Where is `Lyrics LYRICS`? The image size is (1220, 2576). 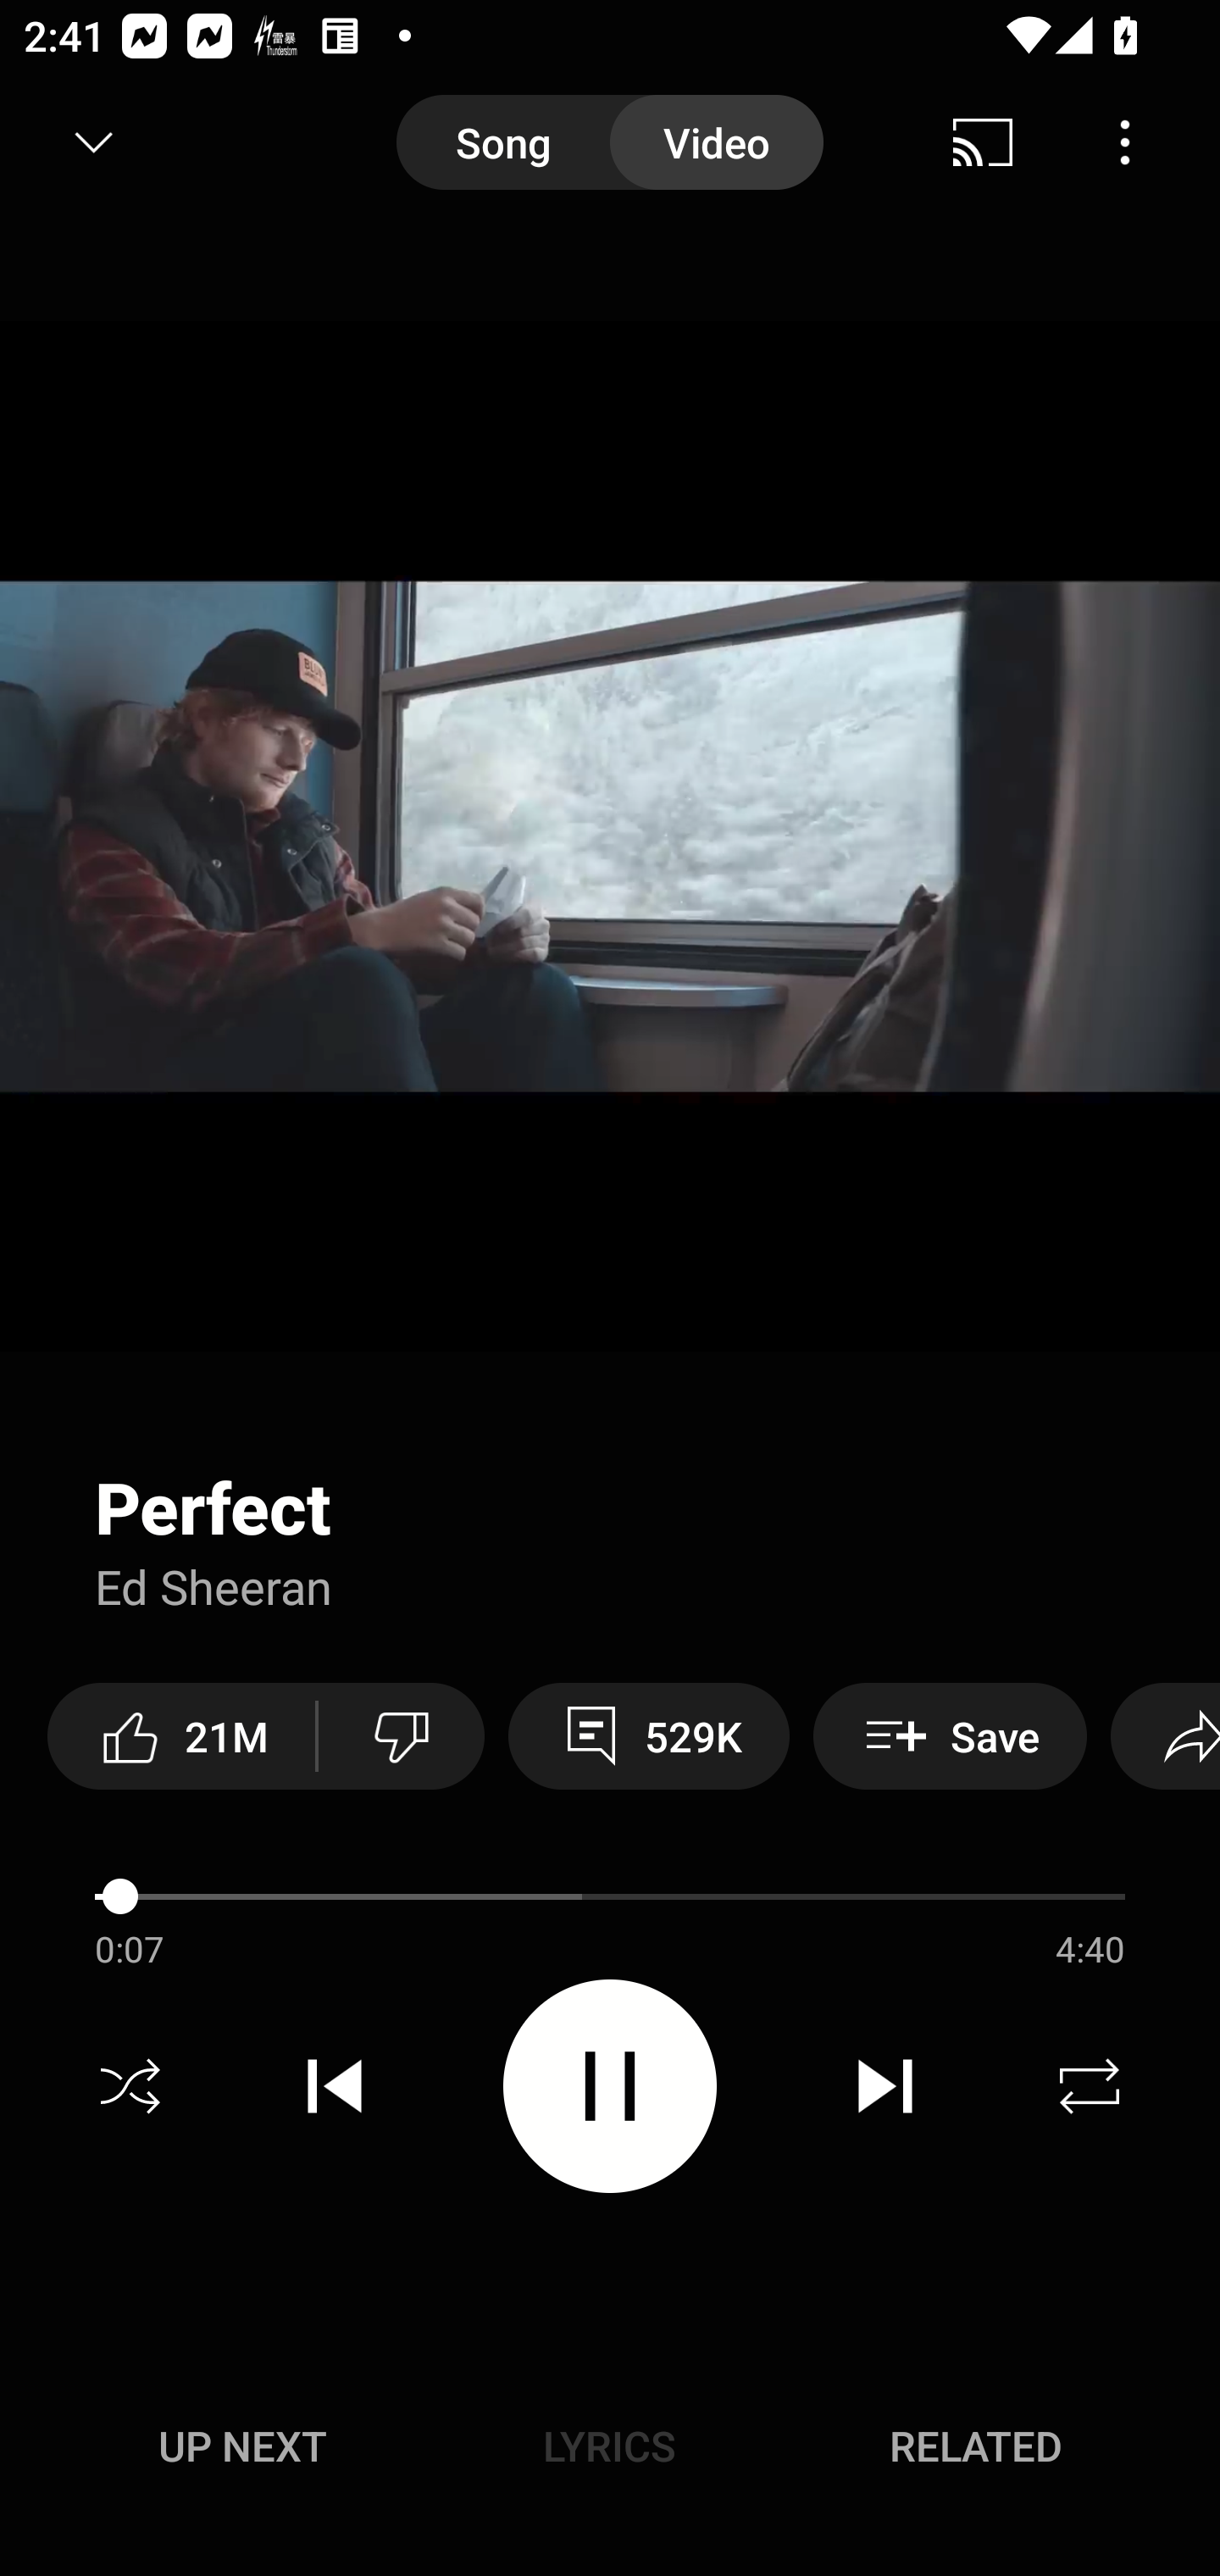 Lyrics LYRICS is located at coordinates (609, 2446).